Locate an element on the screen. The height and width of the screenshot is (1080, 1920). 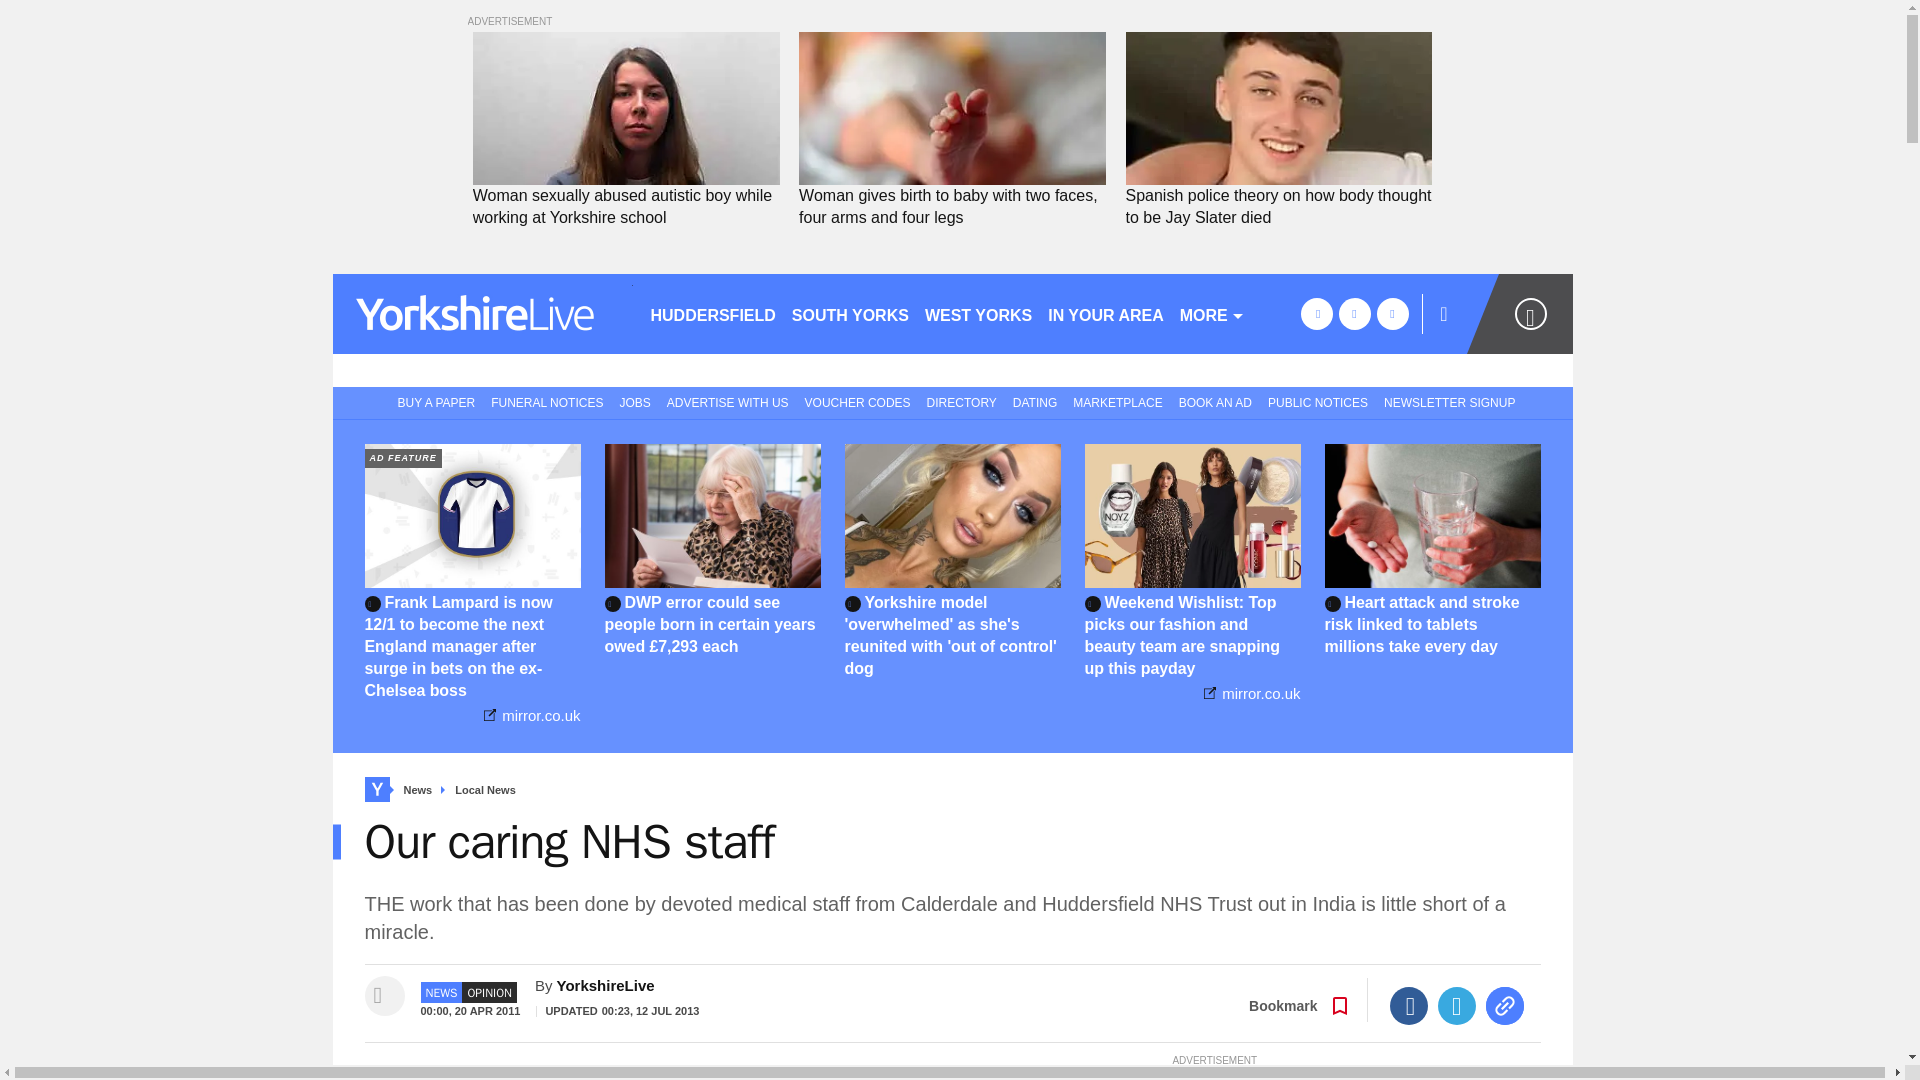
MORE is located at coordinates (1212, 314).